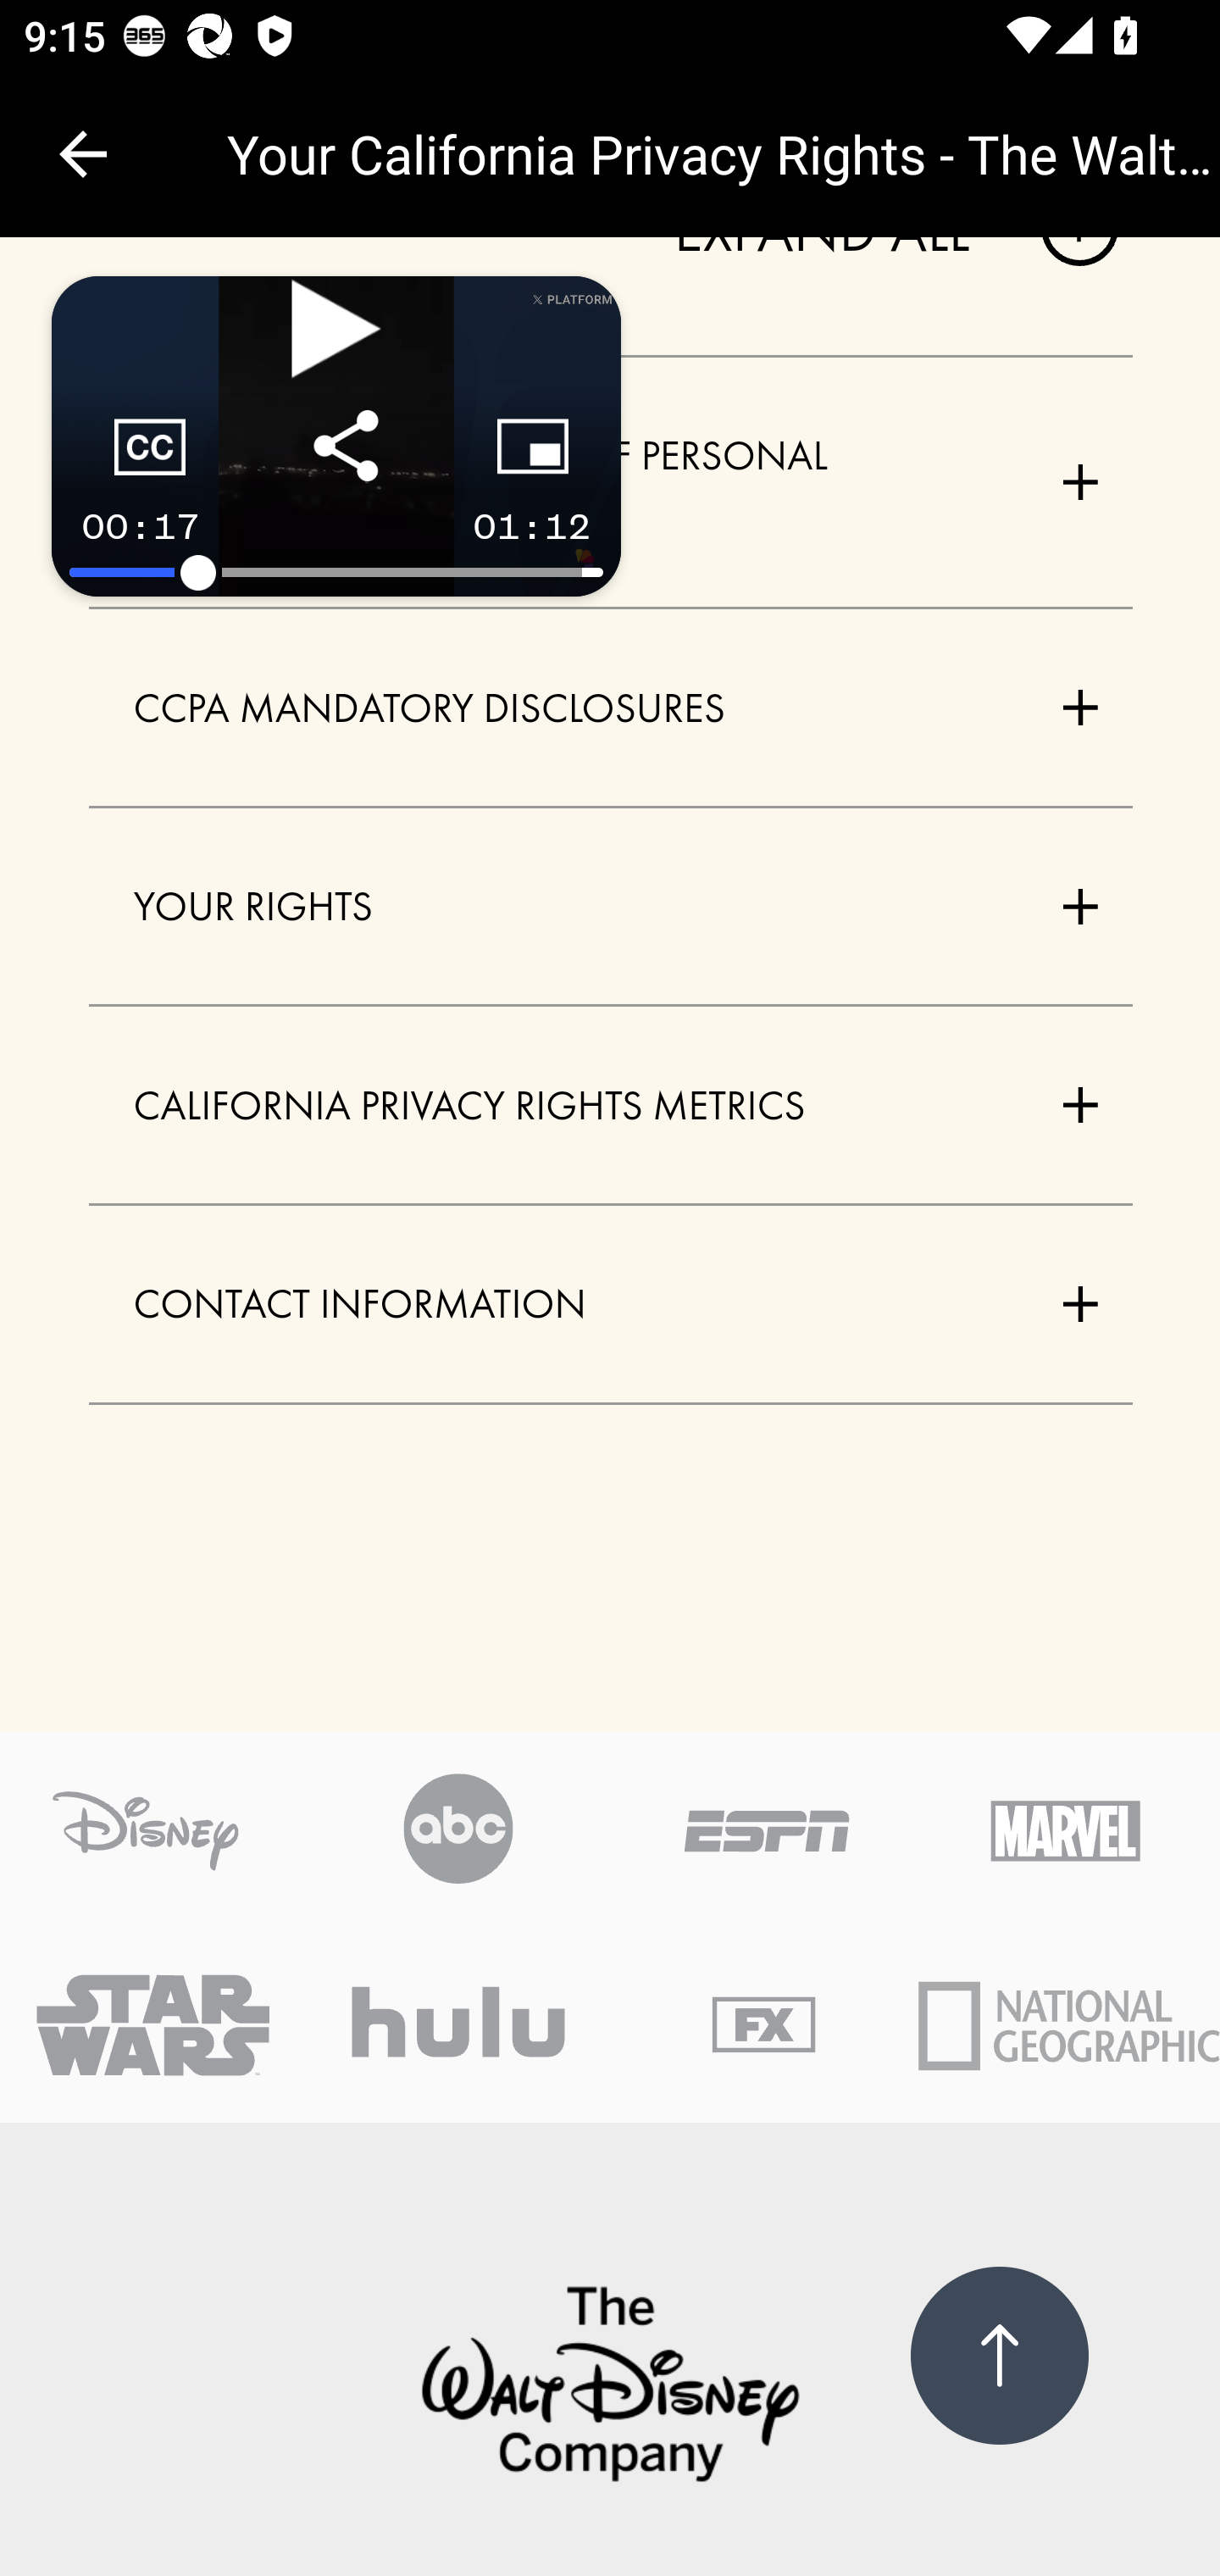 Image resolution: width=1220 pixels, height=2576 pixels. I want to click on ACCORDION TOGGLE CALIFORNIA PRIVACY RIGHTS METRICS, so click(612, 1105).